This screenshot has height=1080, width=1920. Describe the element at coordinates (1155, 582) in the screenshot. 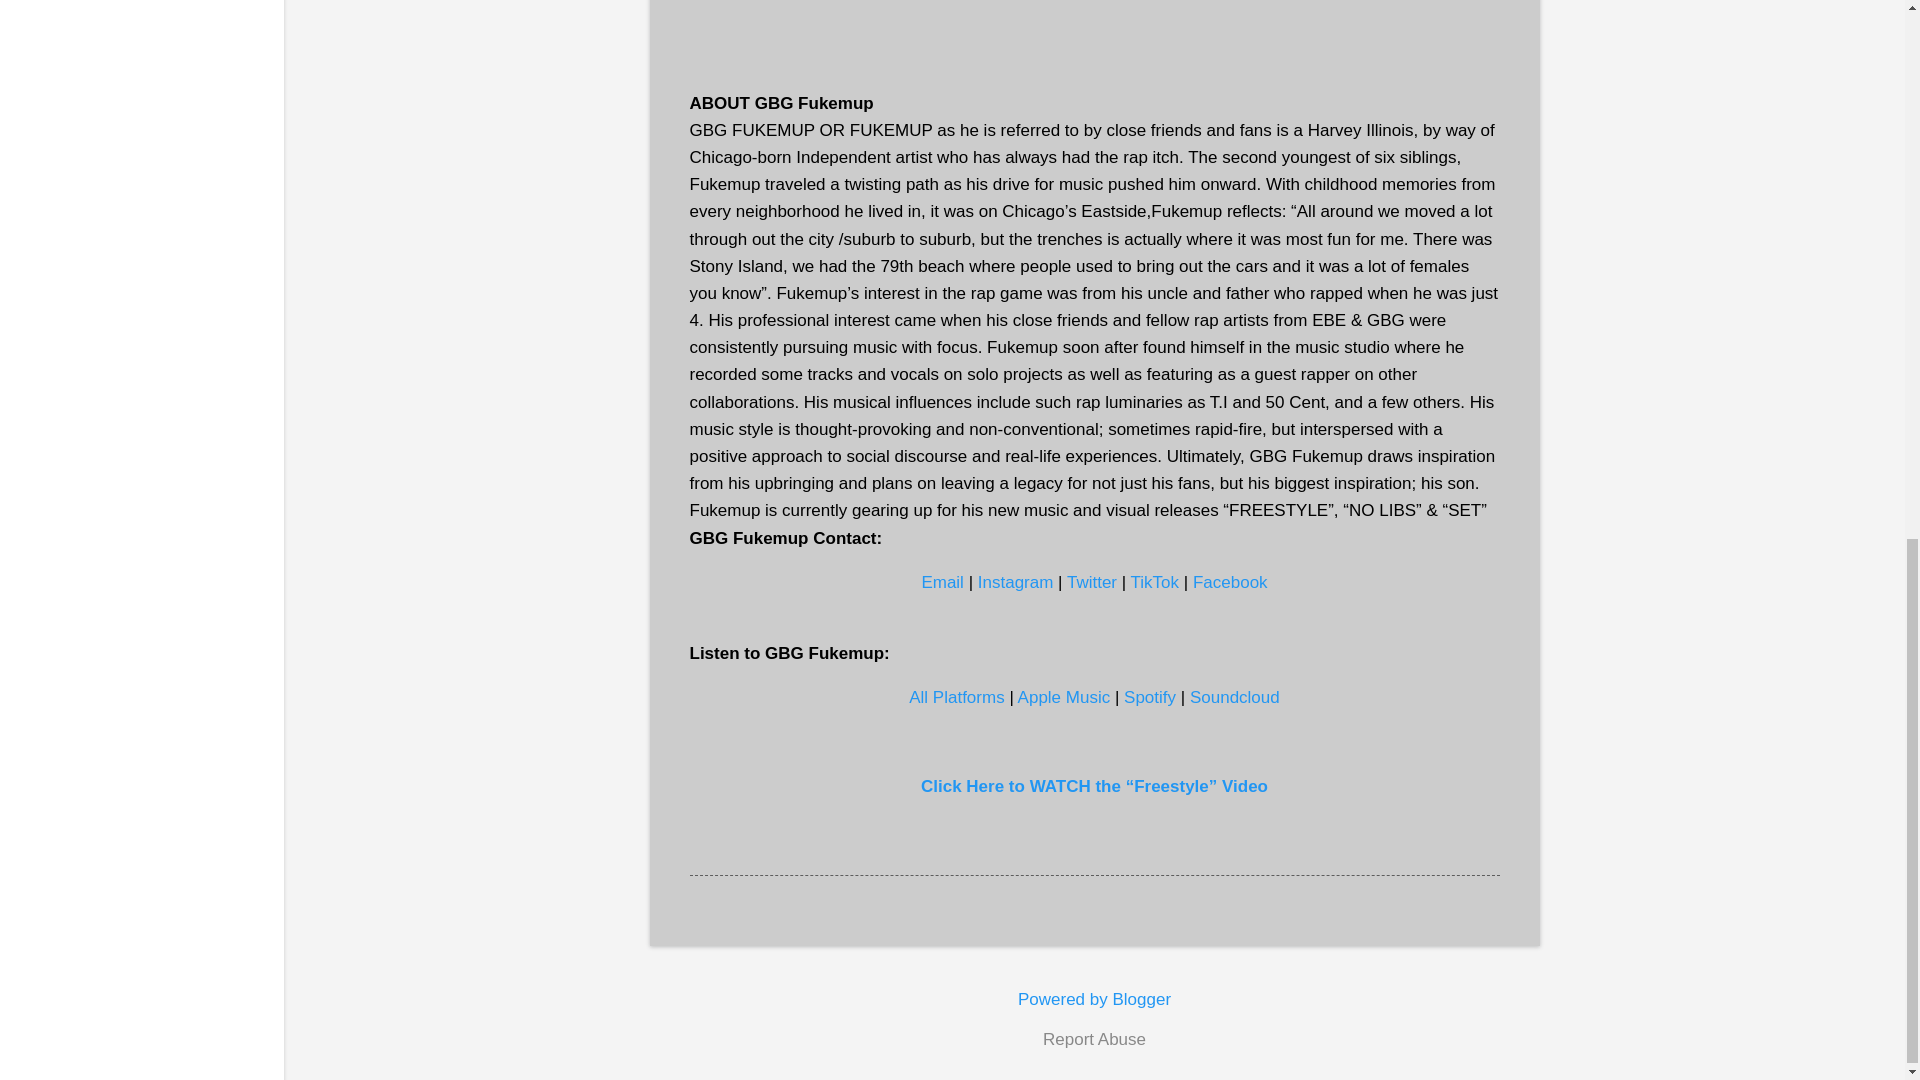

I see `TikTok` at that location.